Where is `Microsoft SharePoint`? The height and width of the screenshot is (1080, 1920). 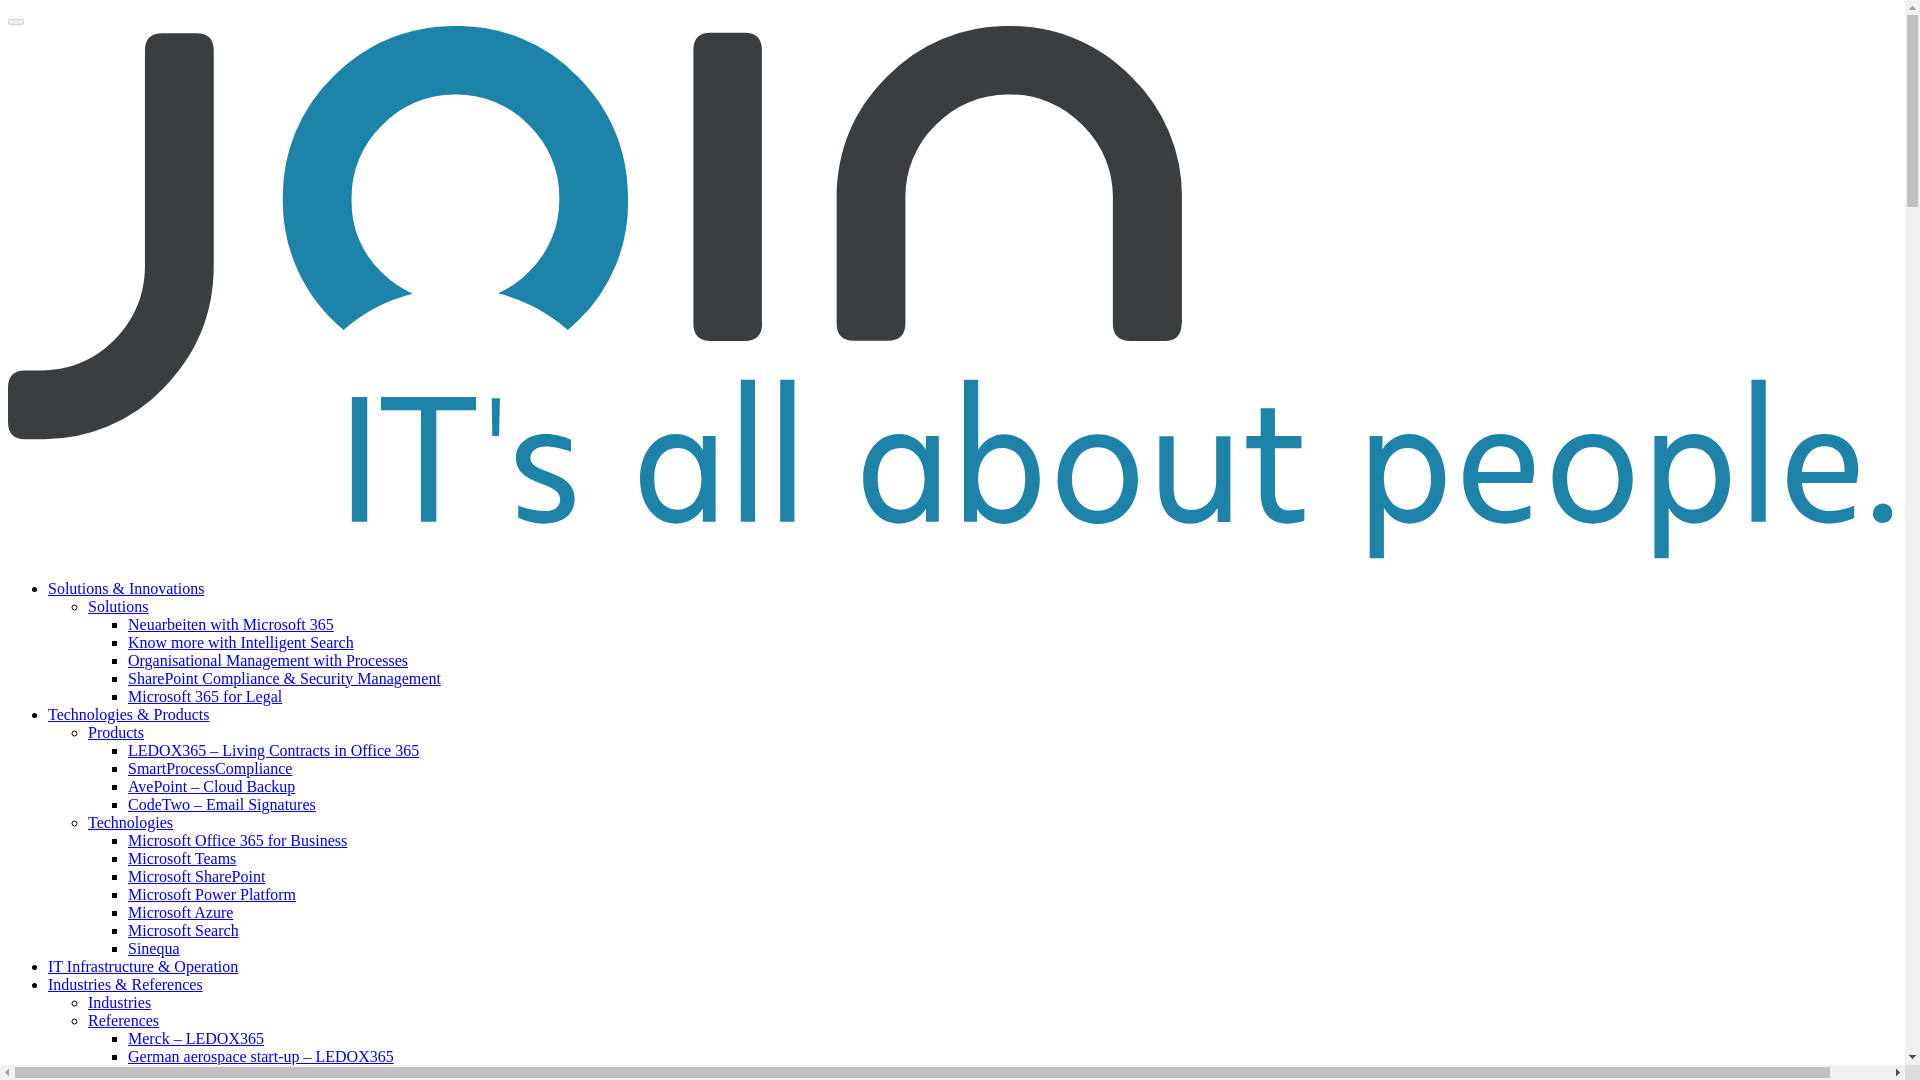
Microsoft SharePoint is located at coordinates (196, 876).